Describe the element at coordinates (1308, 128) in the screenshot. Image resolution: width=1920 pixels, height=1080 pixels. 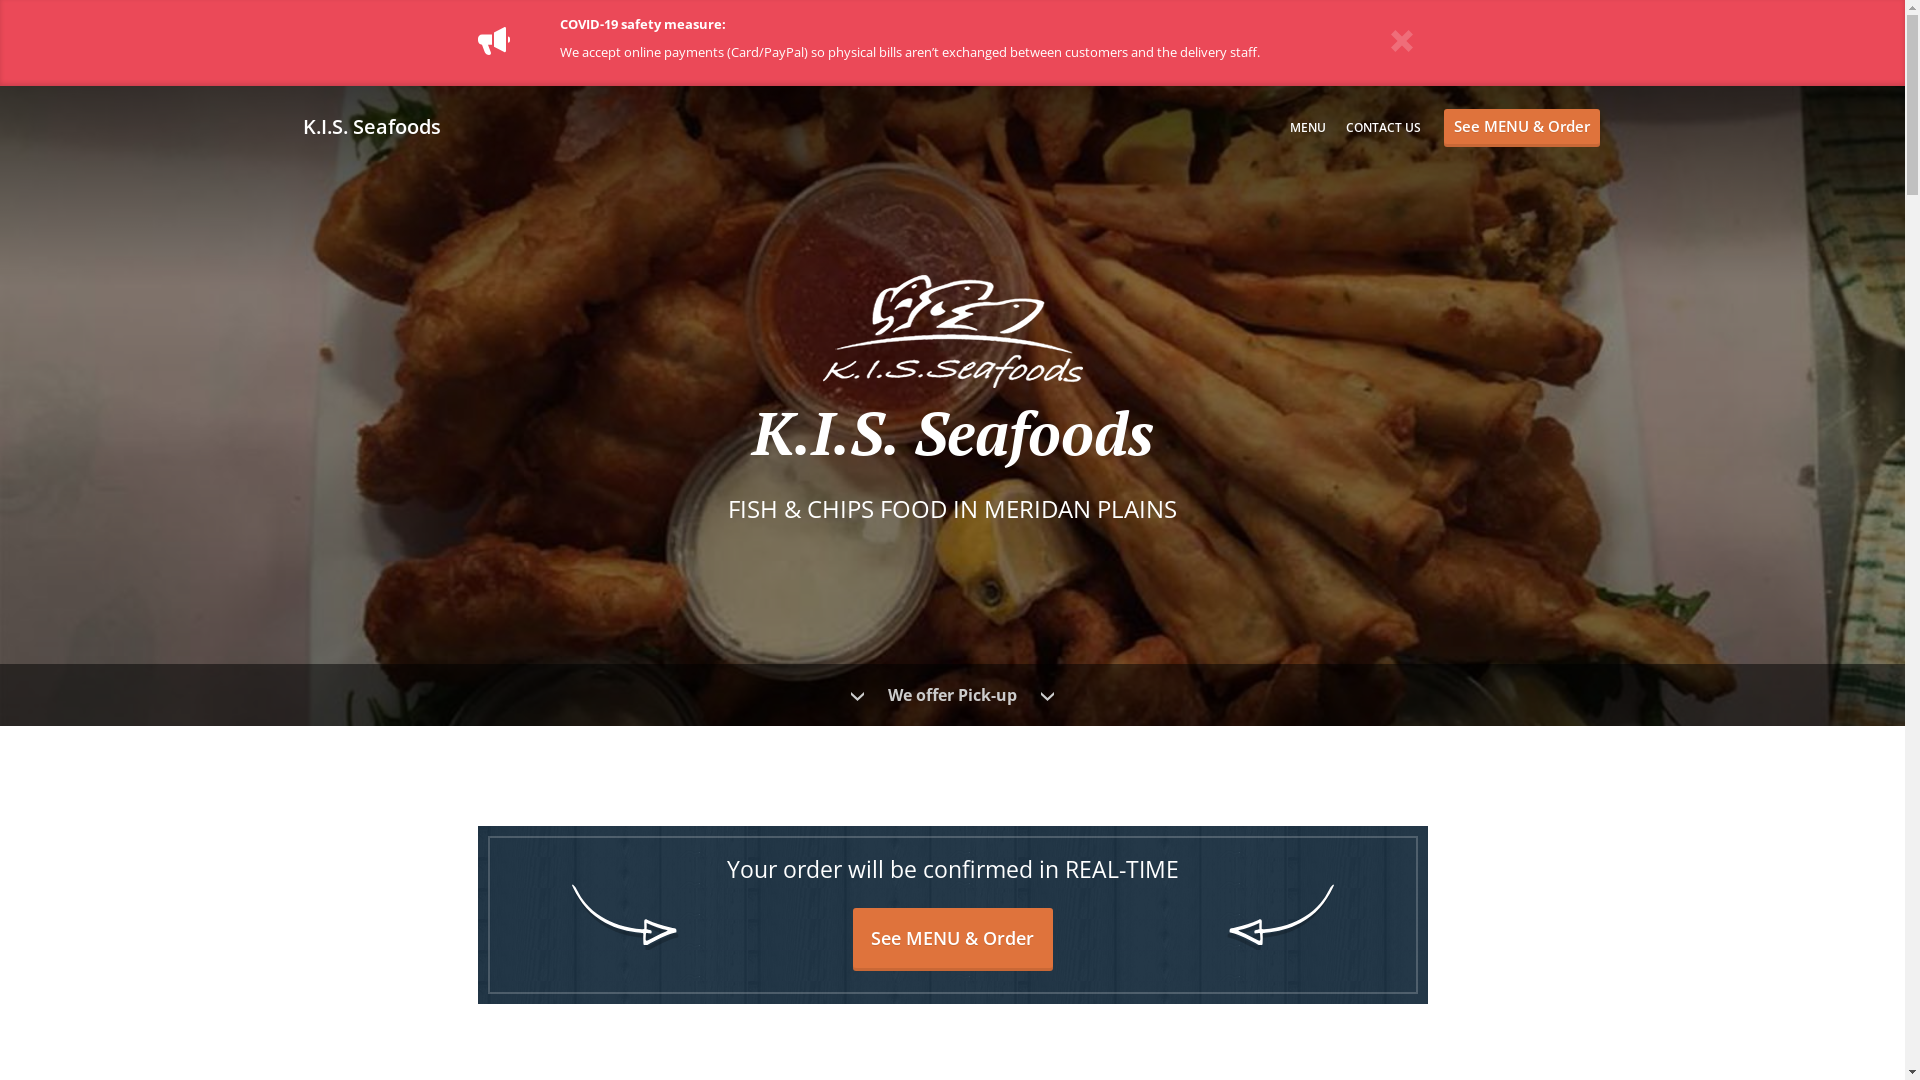
I see `MENU` at that location.